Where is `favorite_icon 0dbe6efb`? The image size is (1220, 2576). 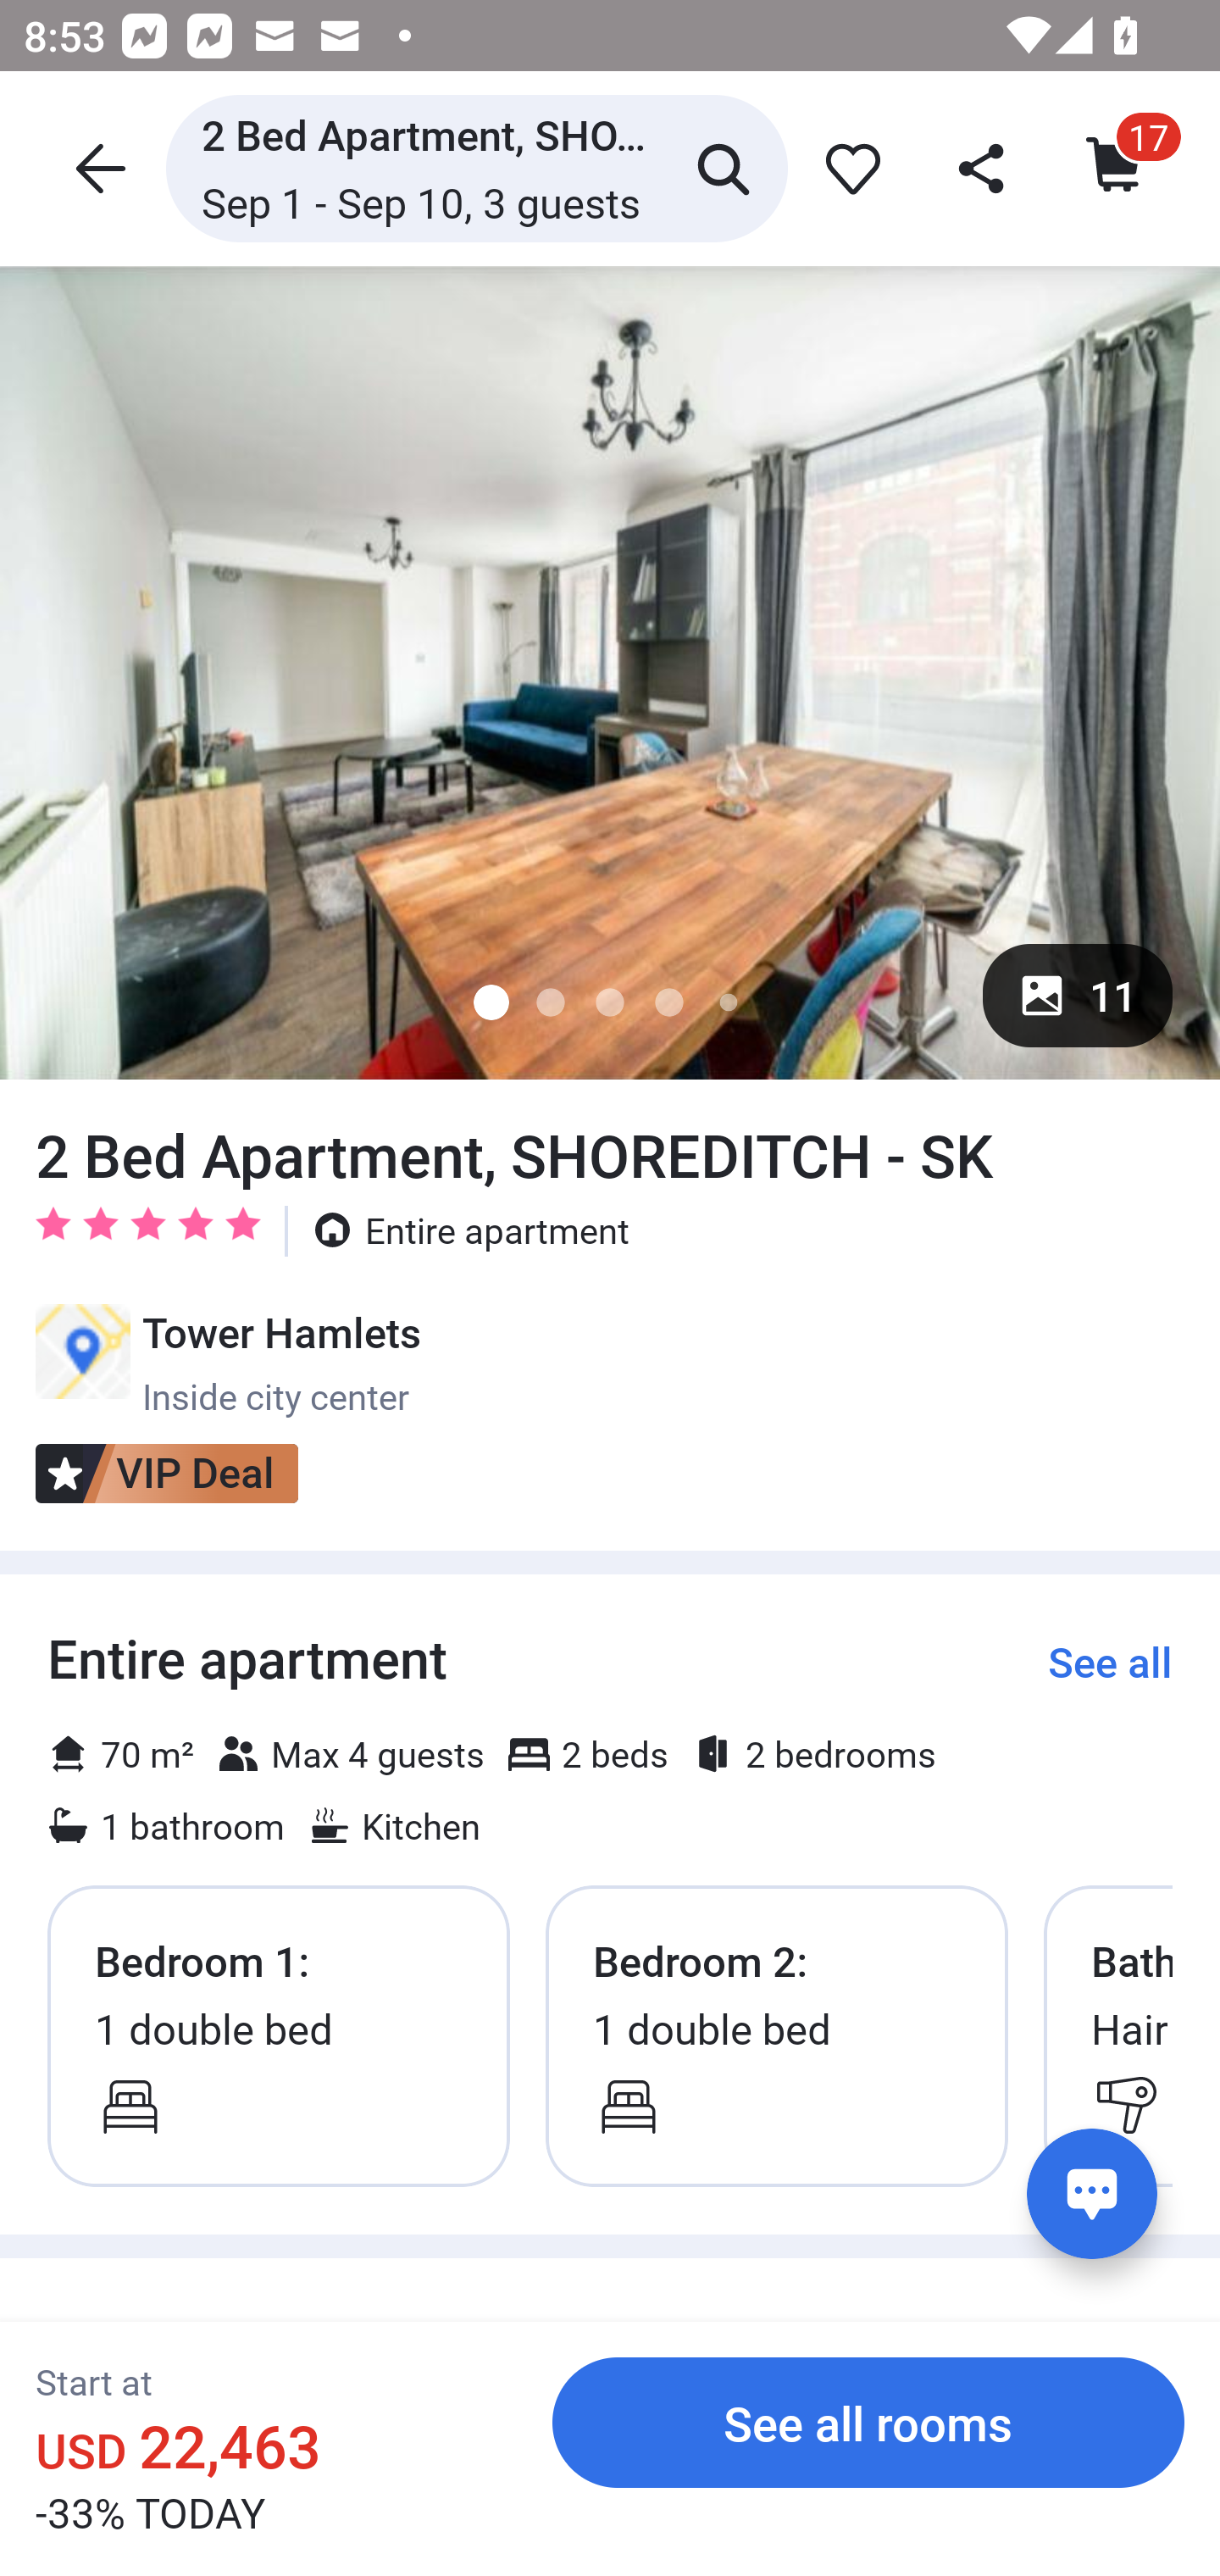
favorite_icon 0dbe6efb is located at coordinates (847, 168).